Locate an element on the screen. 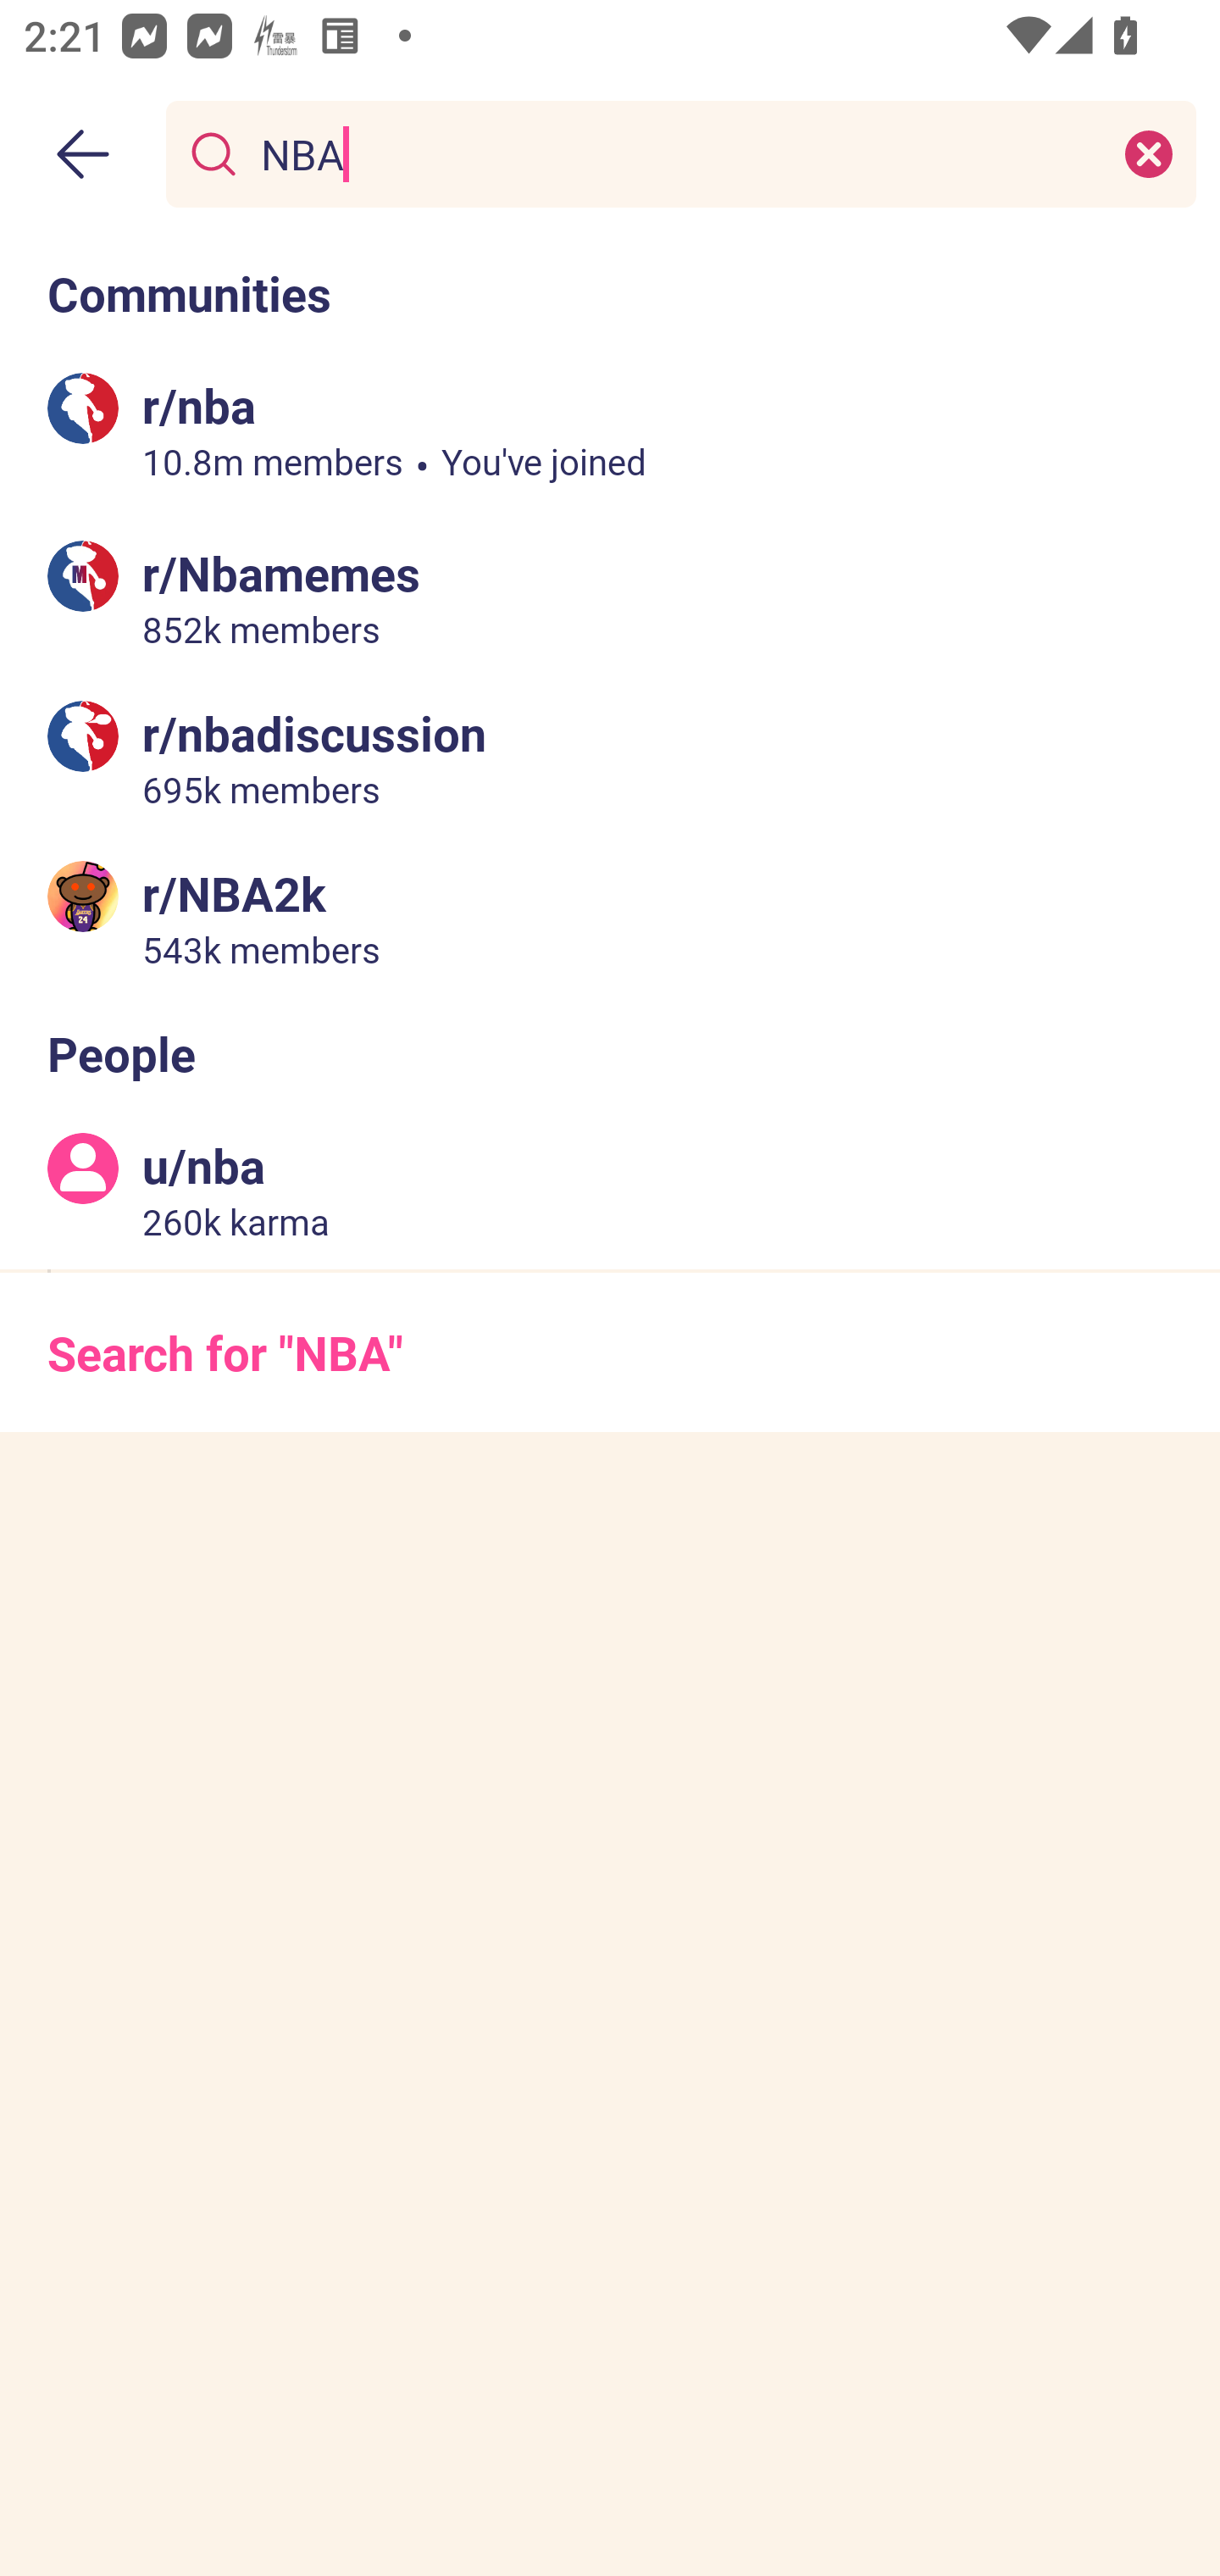  r/Nbamemes 852k members 852 thousand members is located at coordinates (610, 597).